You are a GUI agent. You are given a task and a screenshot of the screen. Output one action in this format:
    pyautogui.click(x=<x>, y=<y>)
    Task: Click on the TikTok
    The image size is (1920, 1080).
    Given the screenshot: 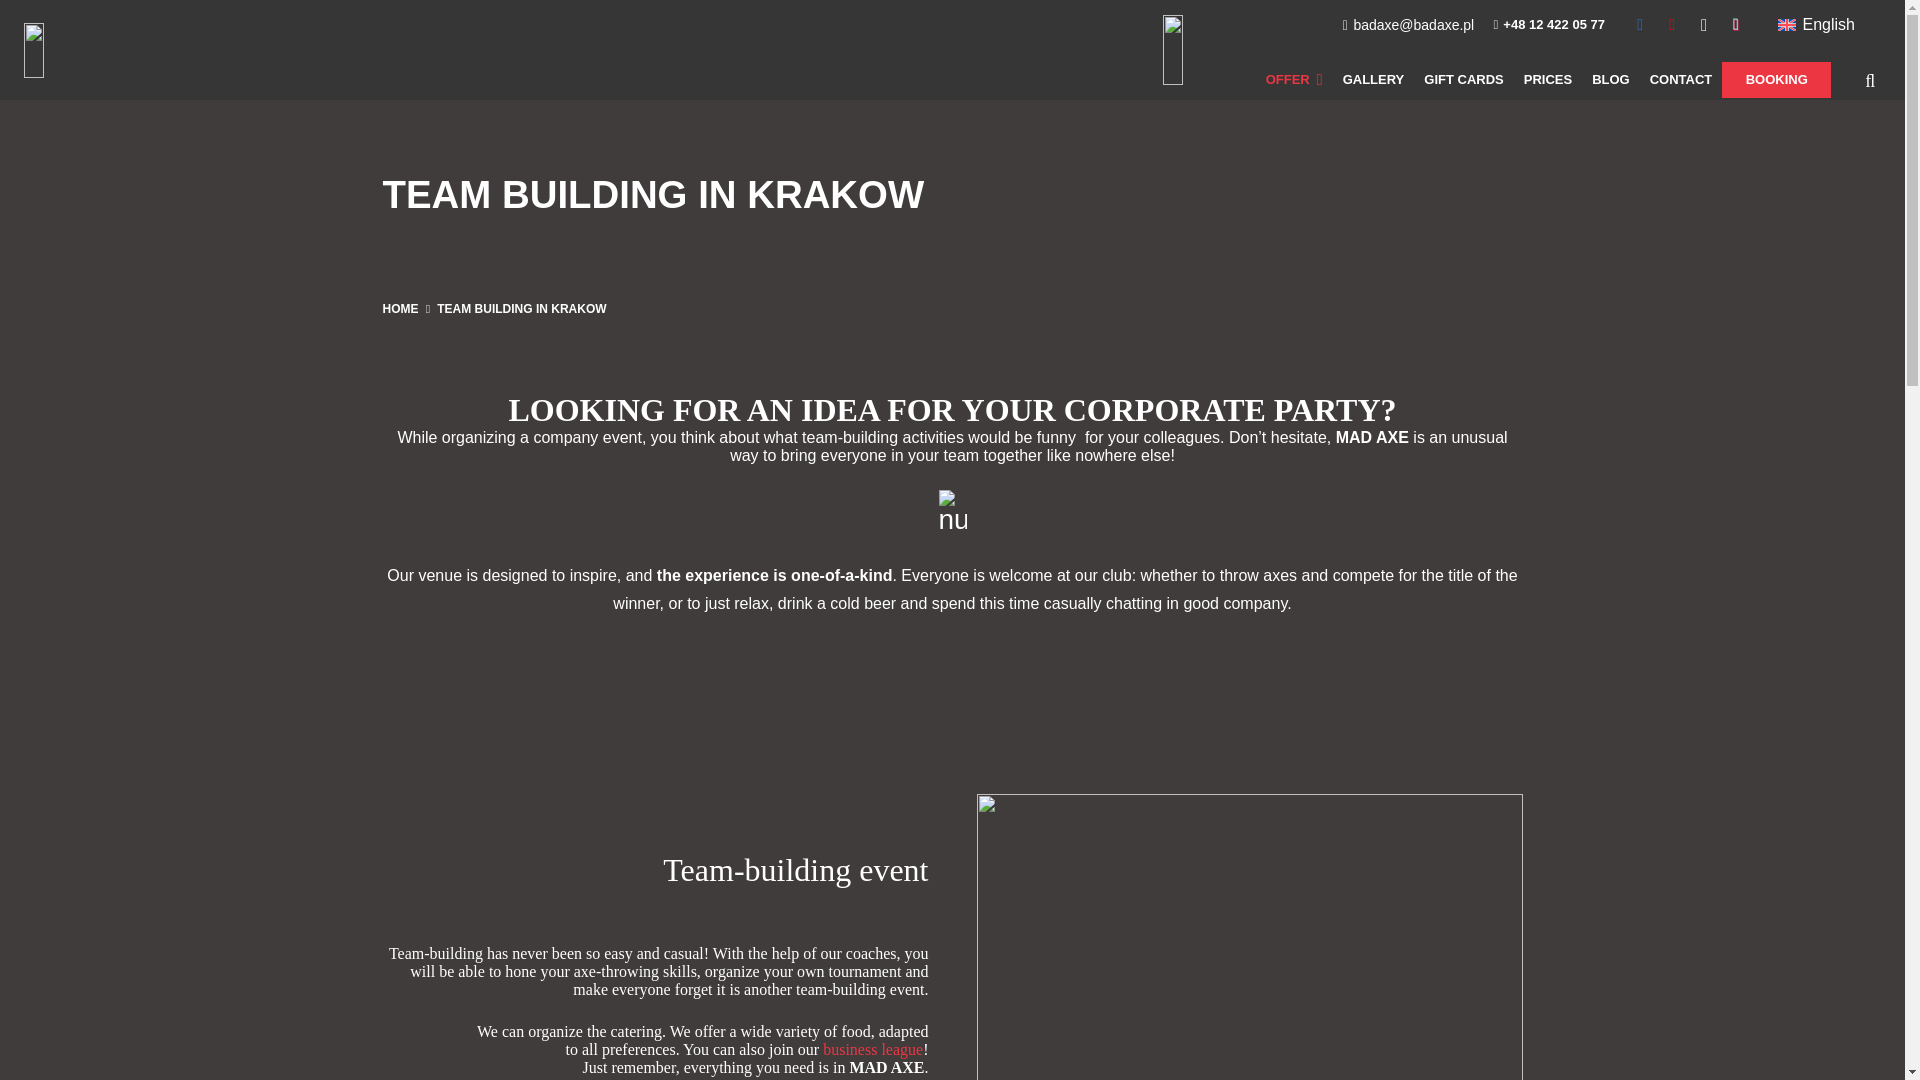 What is the action you would take?
    pyautogui.click(x=1736, y=24)
    